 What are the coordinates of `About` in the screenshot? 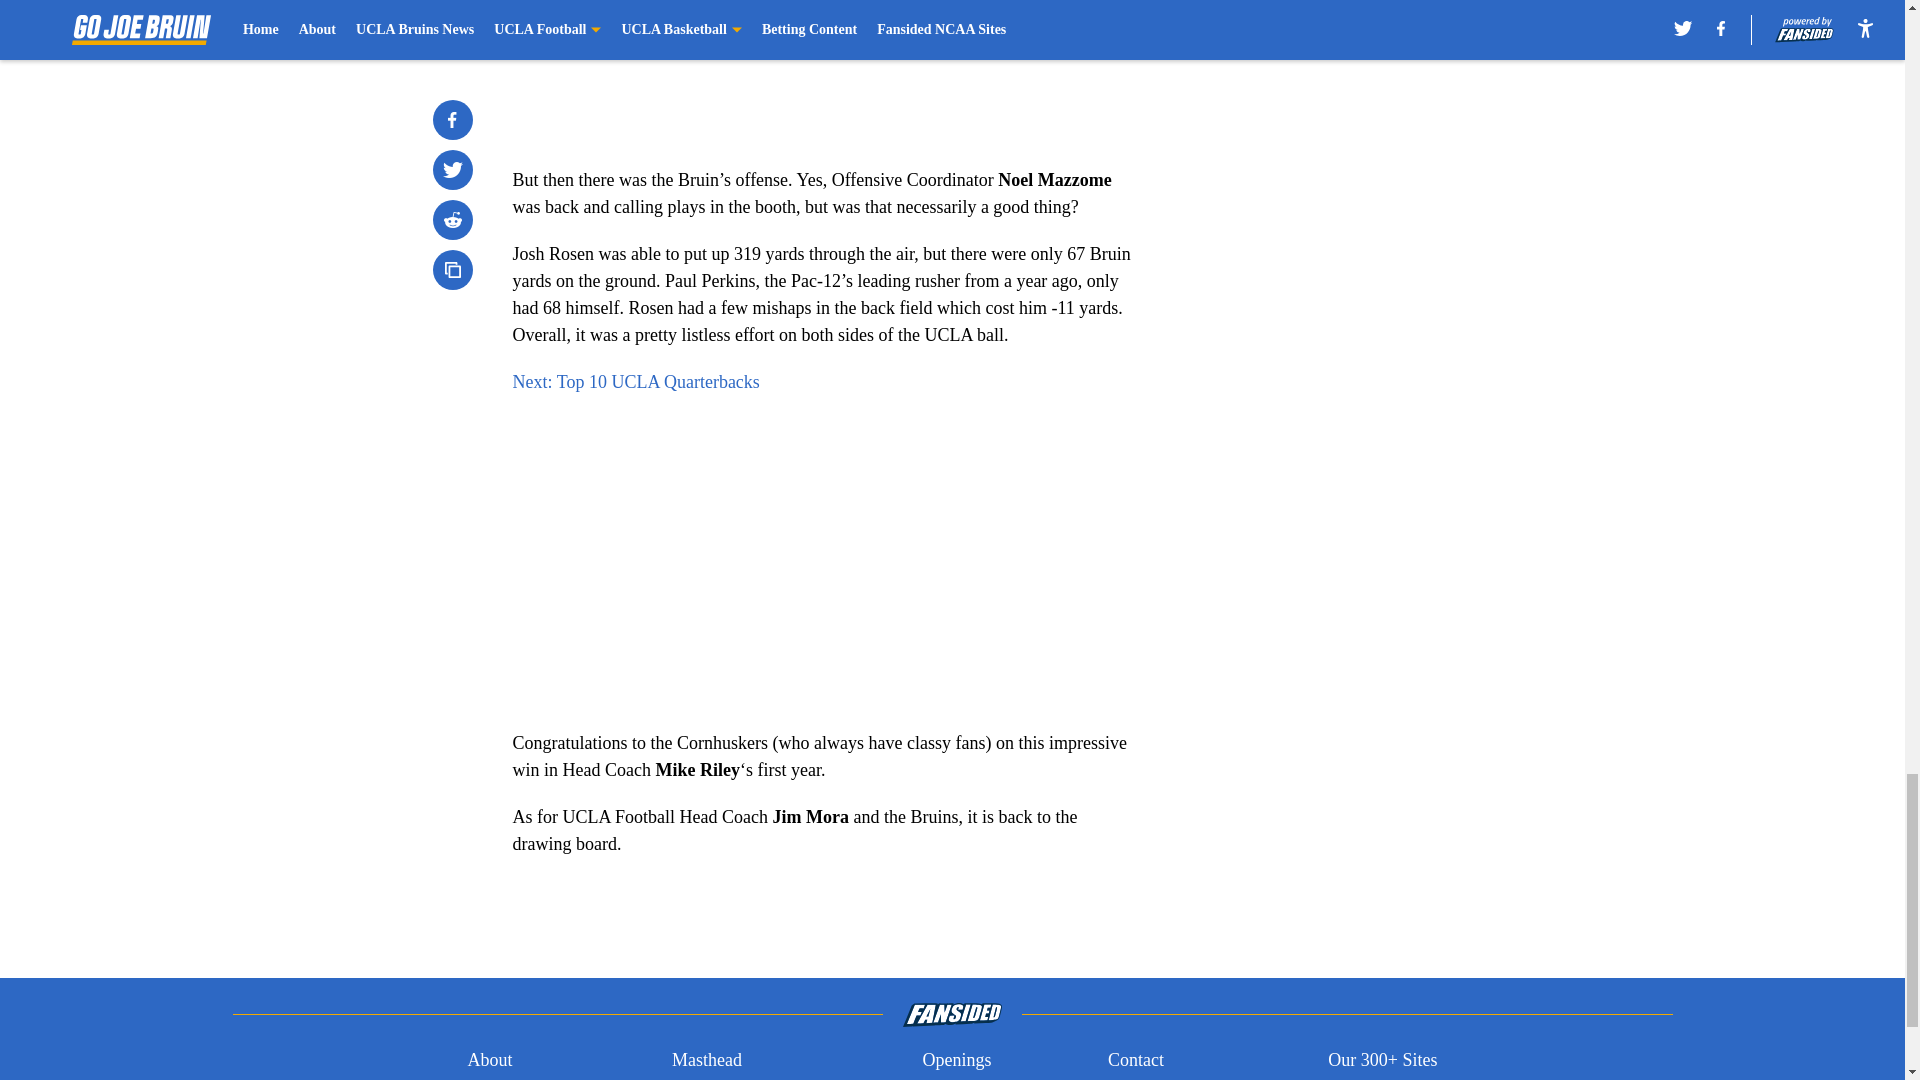 It's located at (489, 1060).